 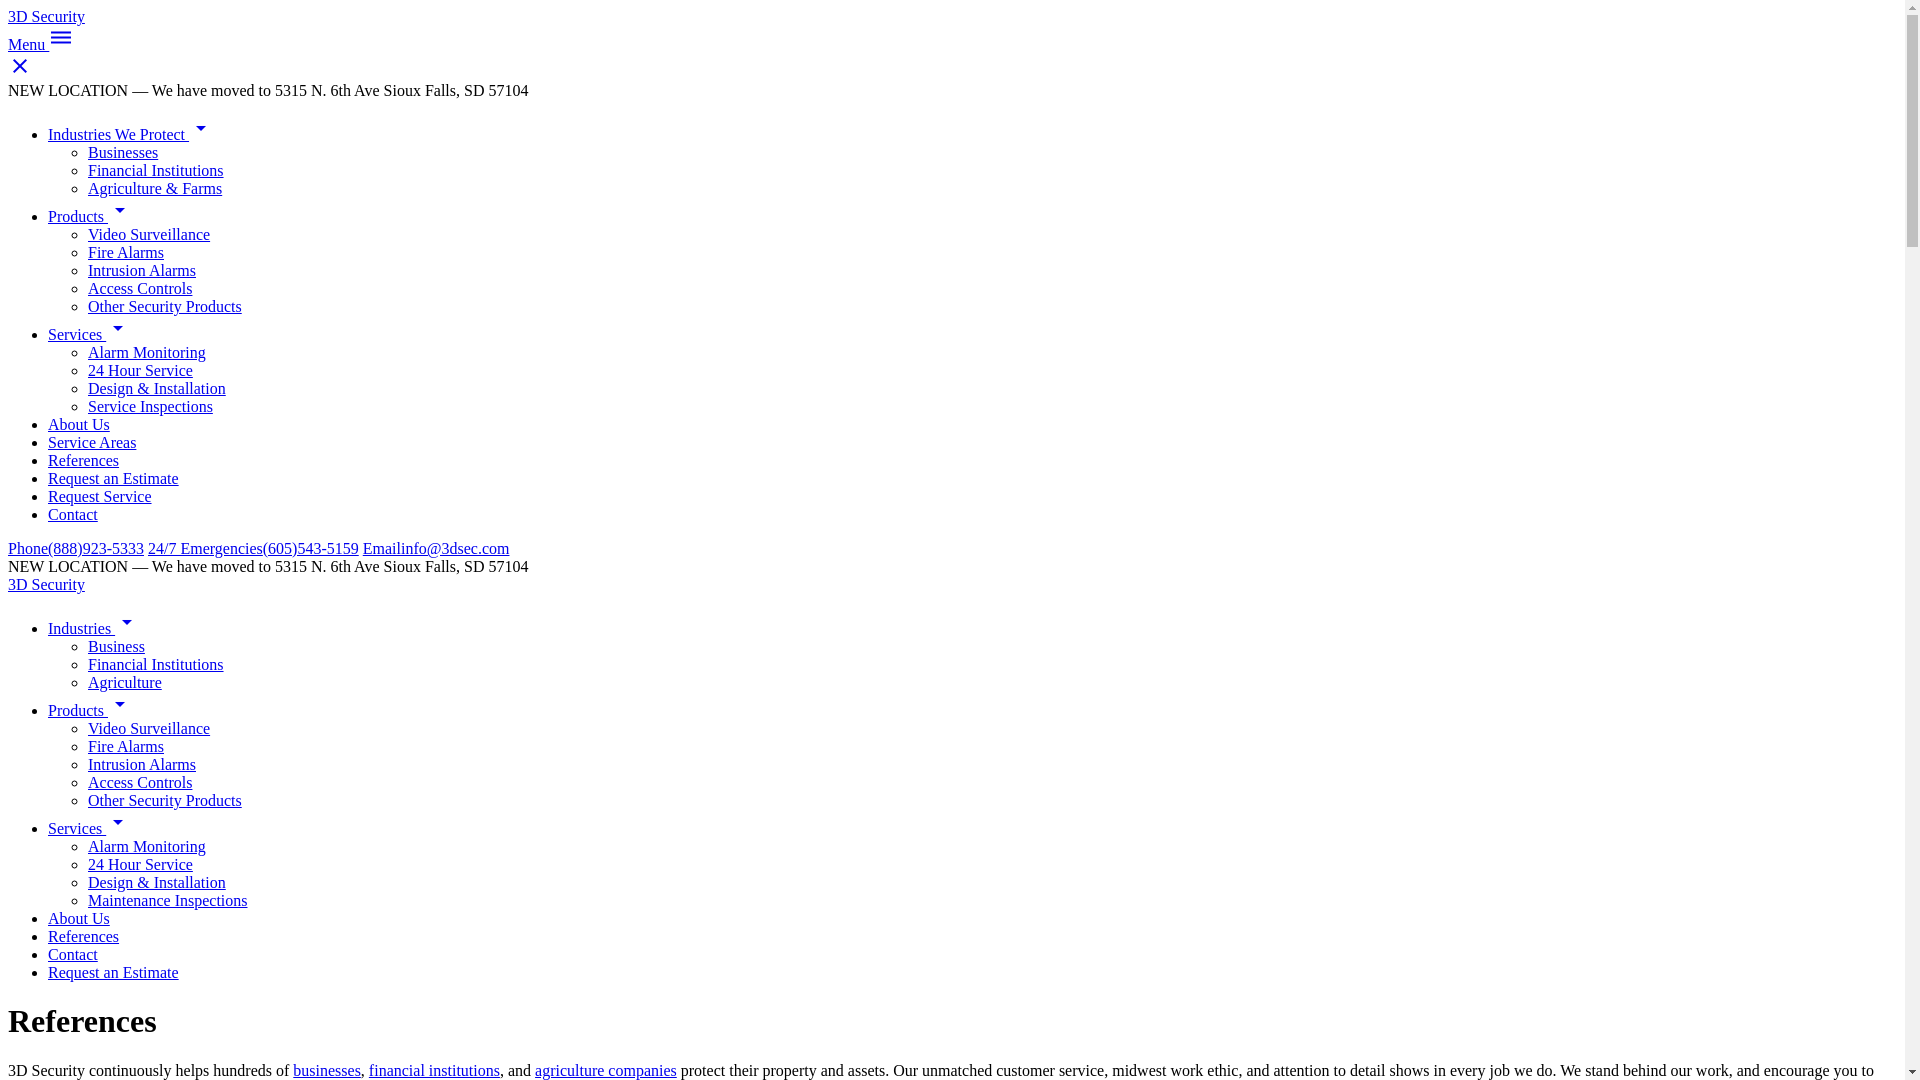 What do you see at coordinates (147, 846) in the screenshot?
I see `Alarm Monitoring` at bounding box center [147, 846].